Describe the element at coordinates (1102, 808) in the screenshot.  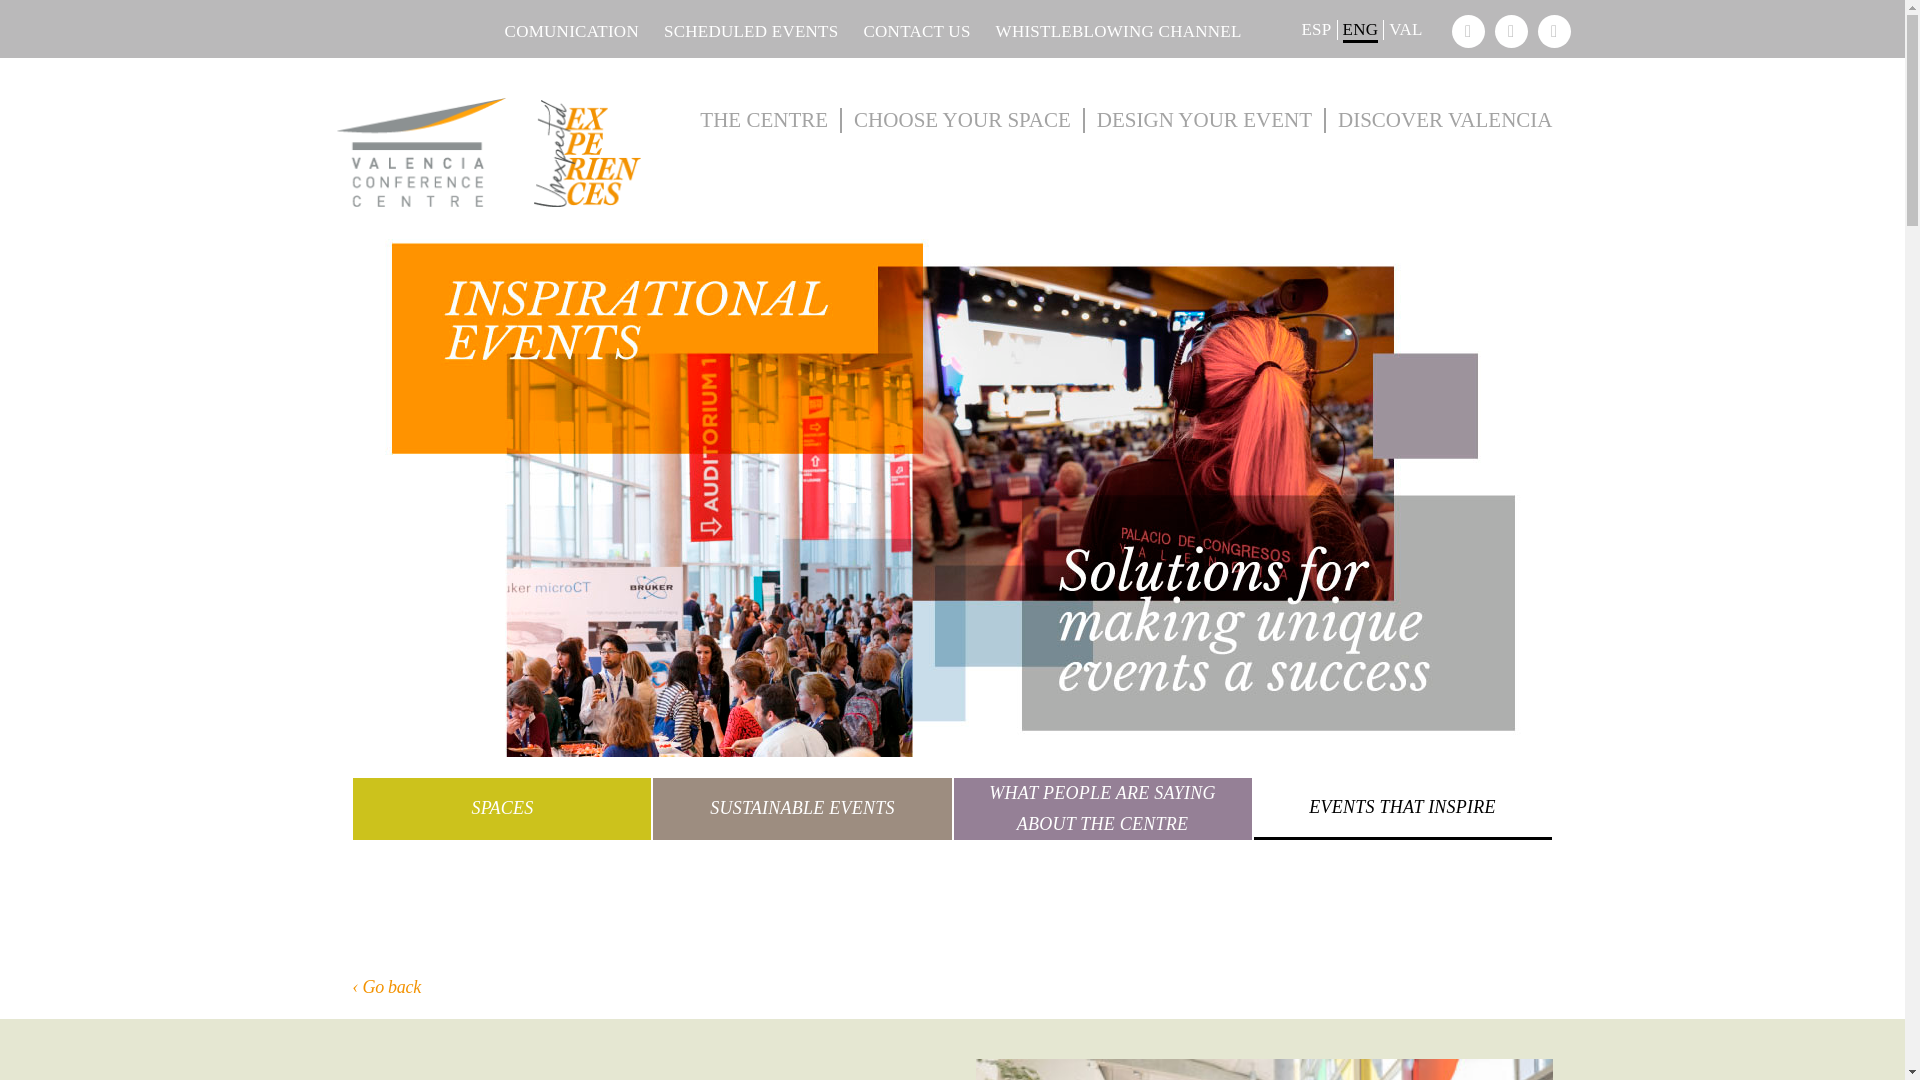
I see `WHAT PEOPLE ARE SAYING ABOUT THE CENTRE` at that location.